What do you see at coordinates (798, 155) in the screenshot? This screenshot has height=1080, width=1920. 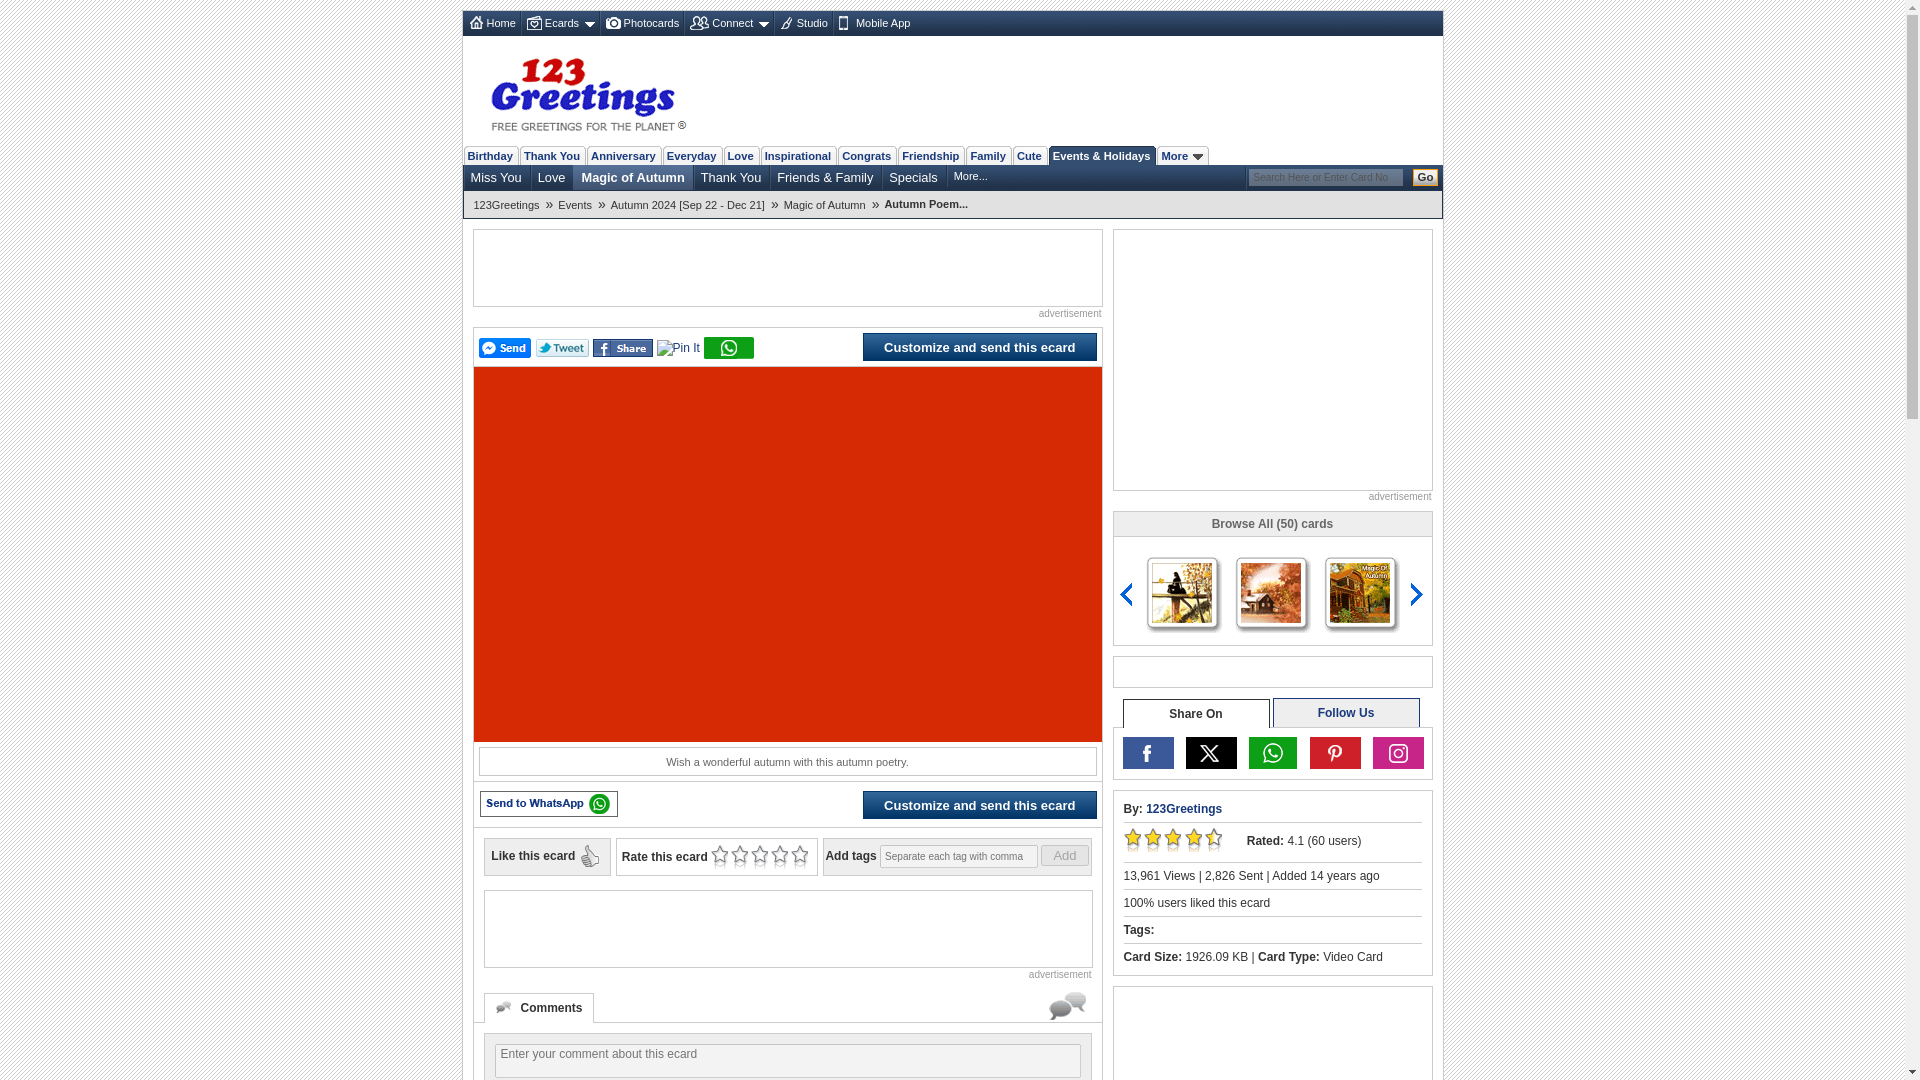 I see `Inspirational` at bounding box center [798, 155].